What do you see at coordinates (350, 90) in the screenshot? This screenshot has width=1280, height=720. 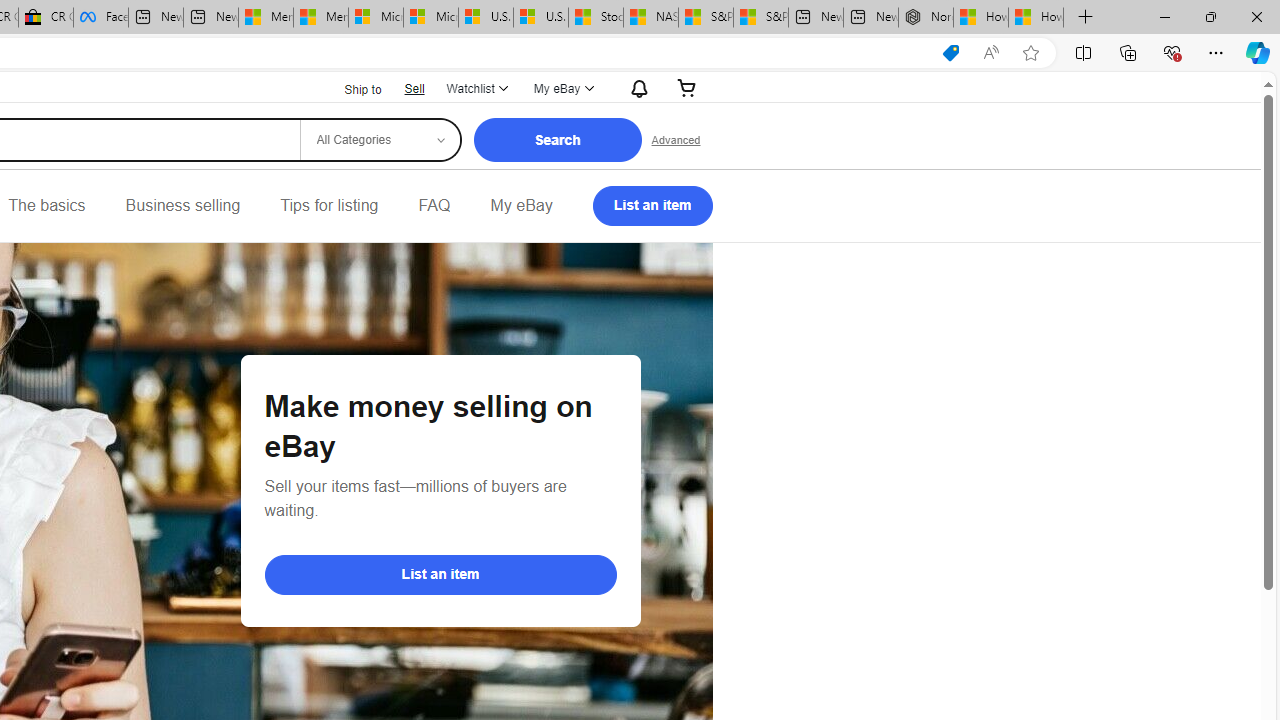 I see `Ship to` at bounding box center [350, 90].